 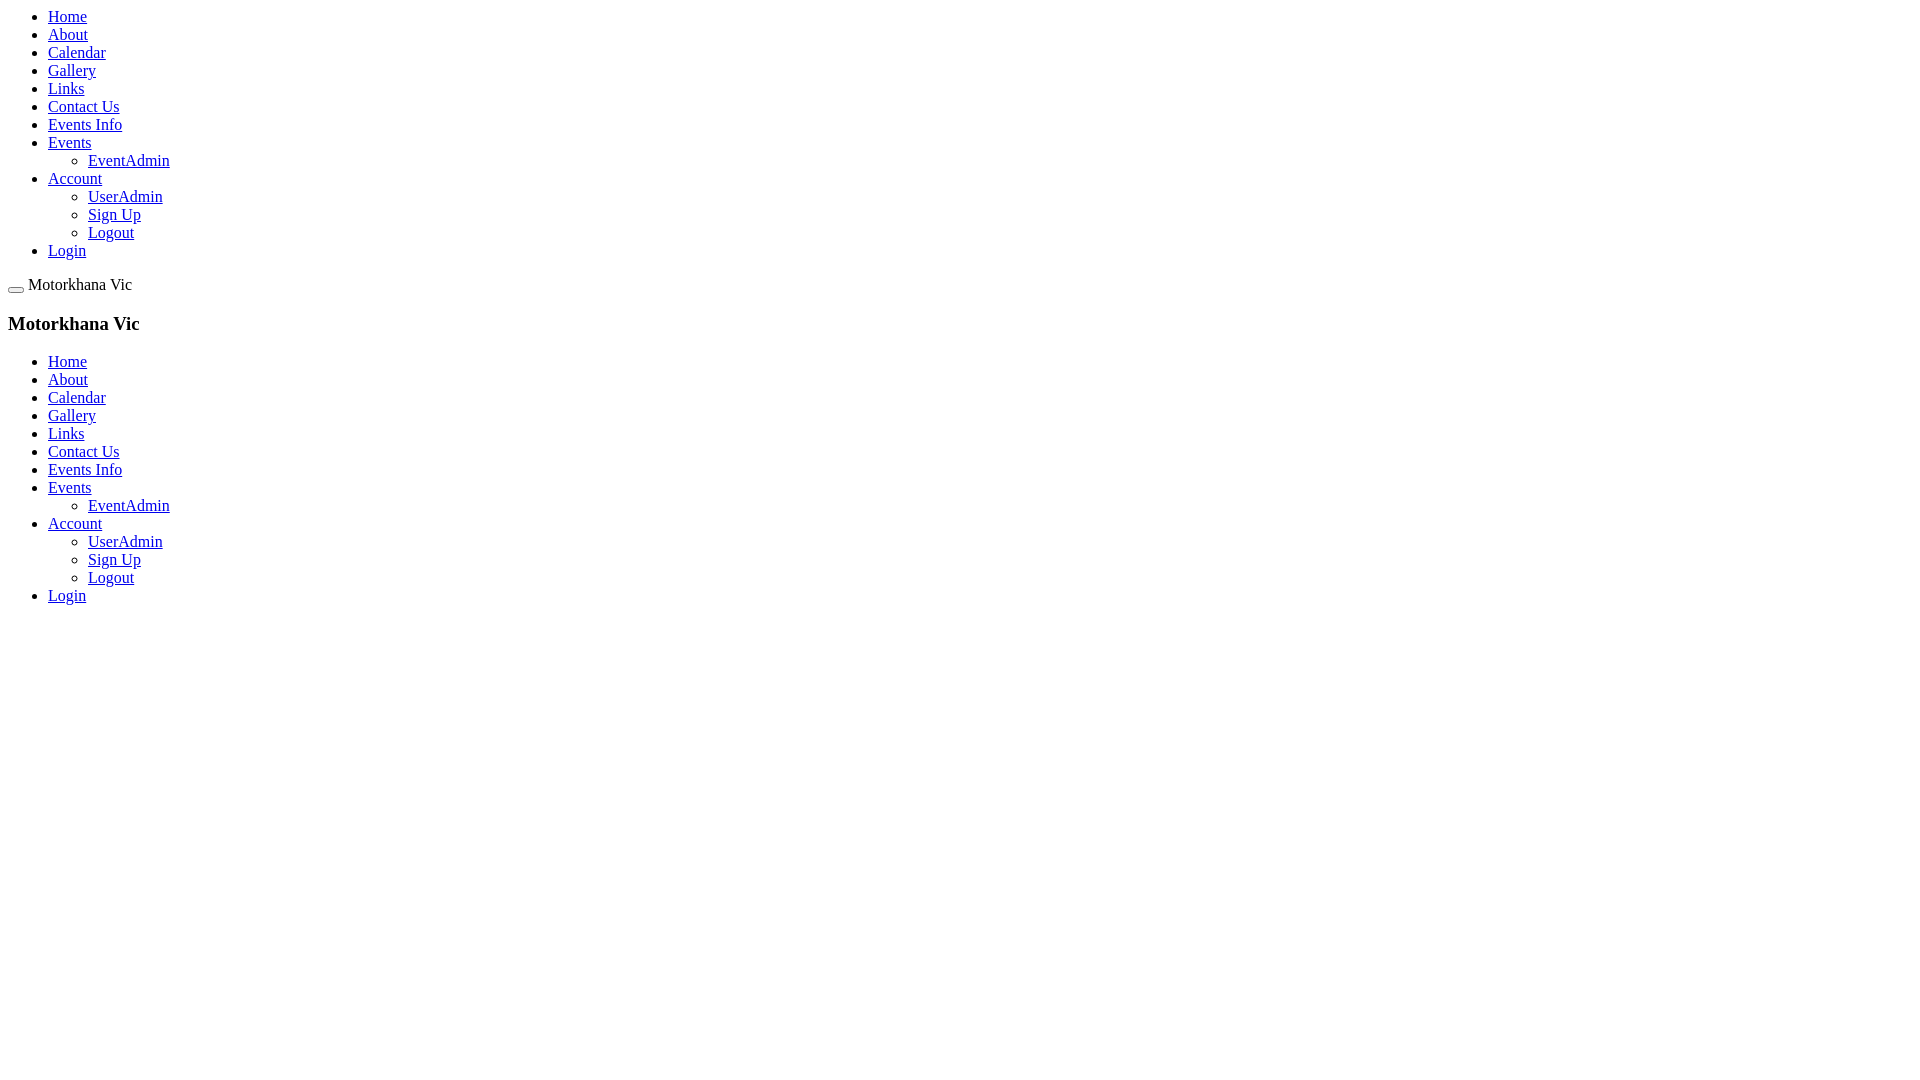 What do you see at coordinates (70, 142) in the screenshot?
I see `Events` at bounding box center [70, 142].